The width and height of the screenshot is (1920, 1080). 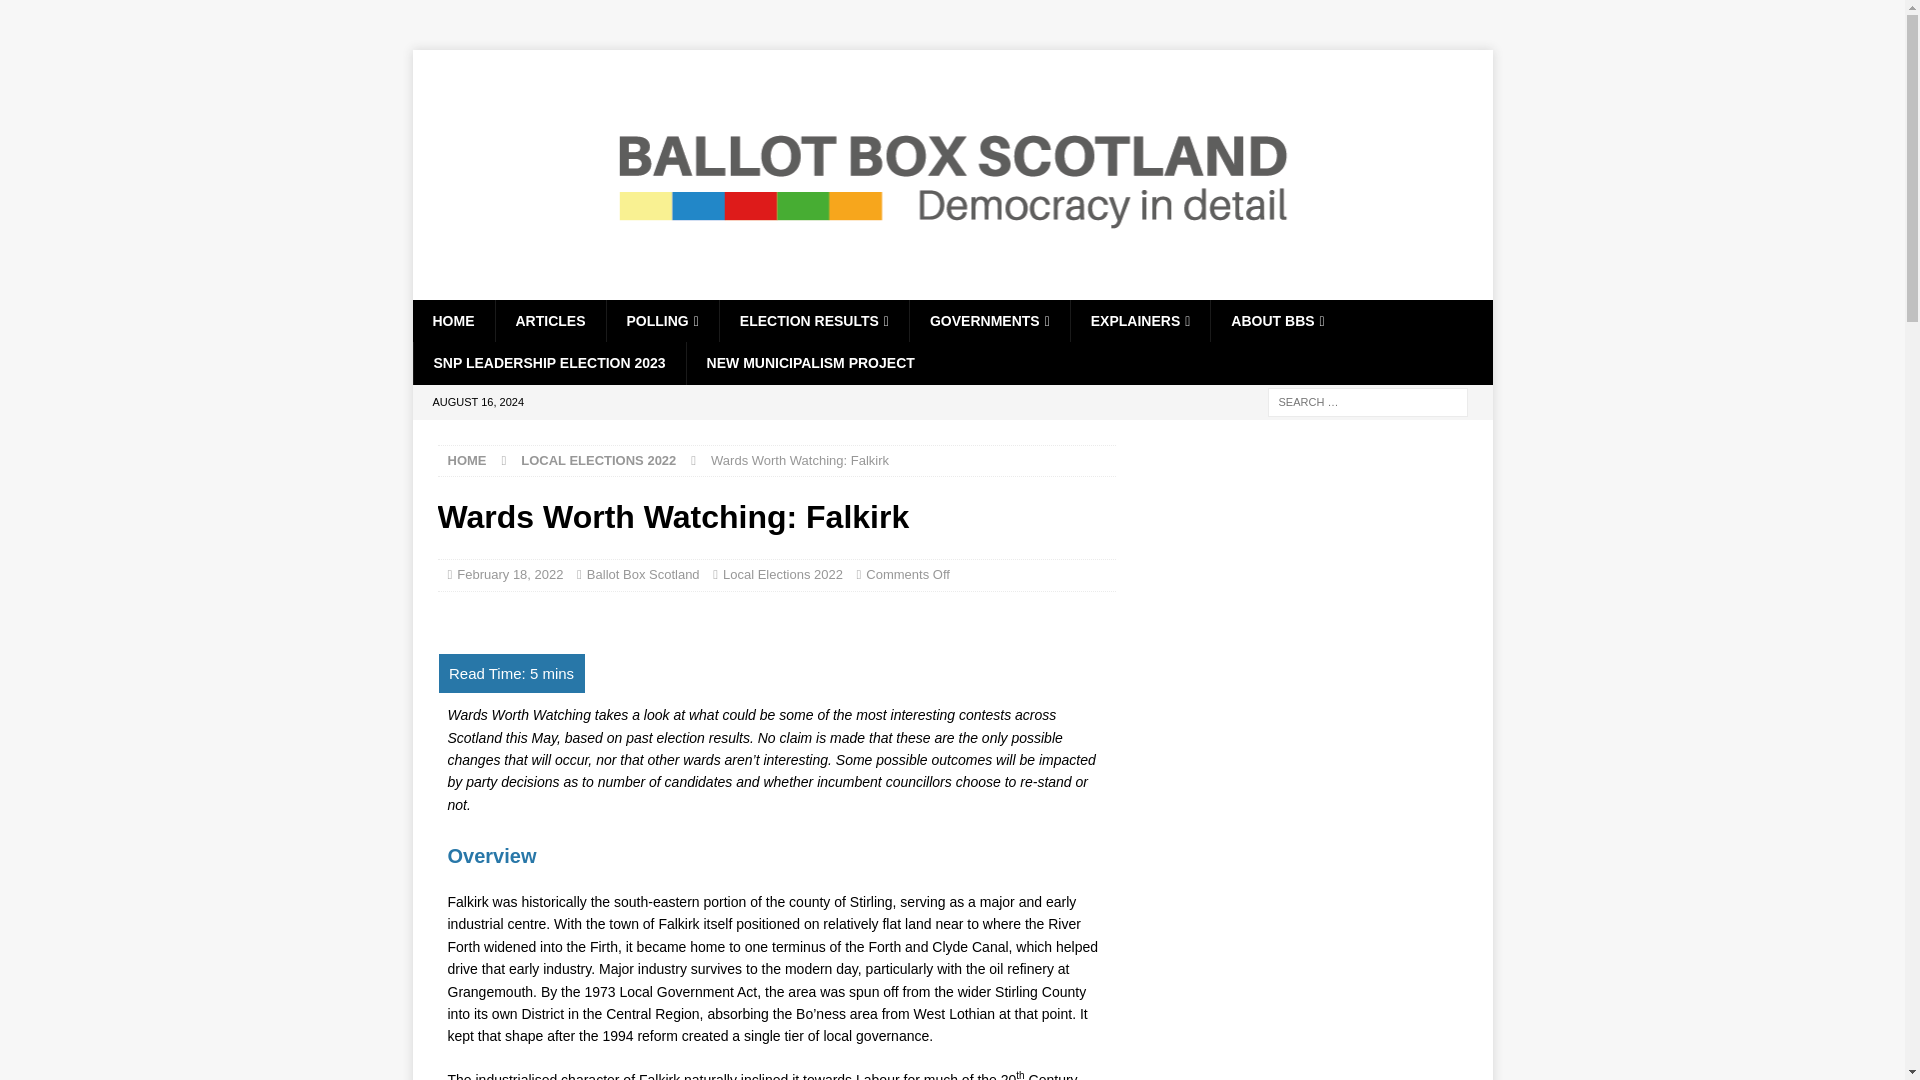 What do you see at coordinates (452, 321) in the screenshot?
I see `HOME` at bounding box center [452, 321].